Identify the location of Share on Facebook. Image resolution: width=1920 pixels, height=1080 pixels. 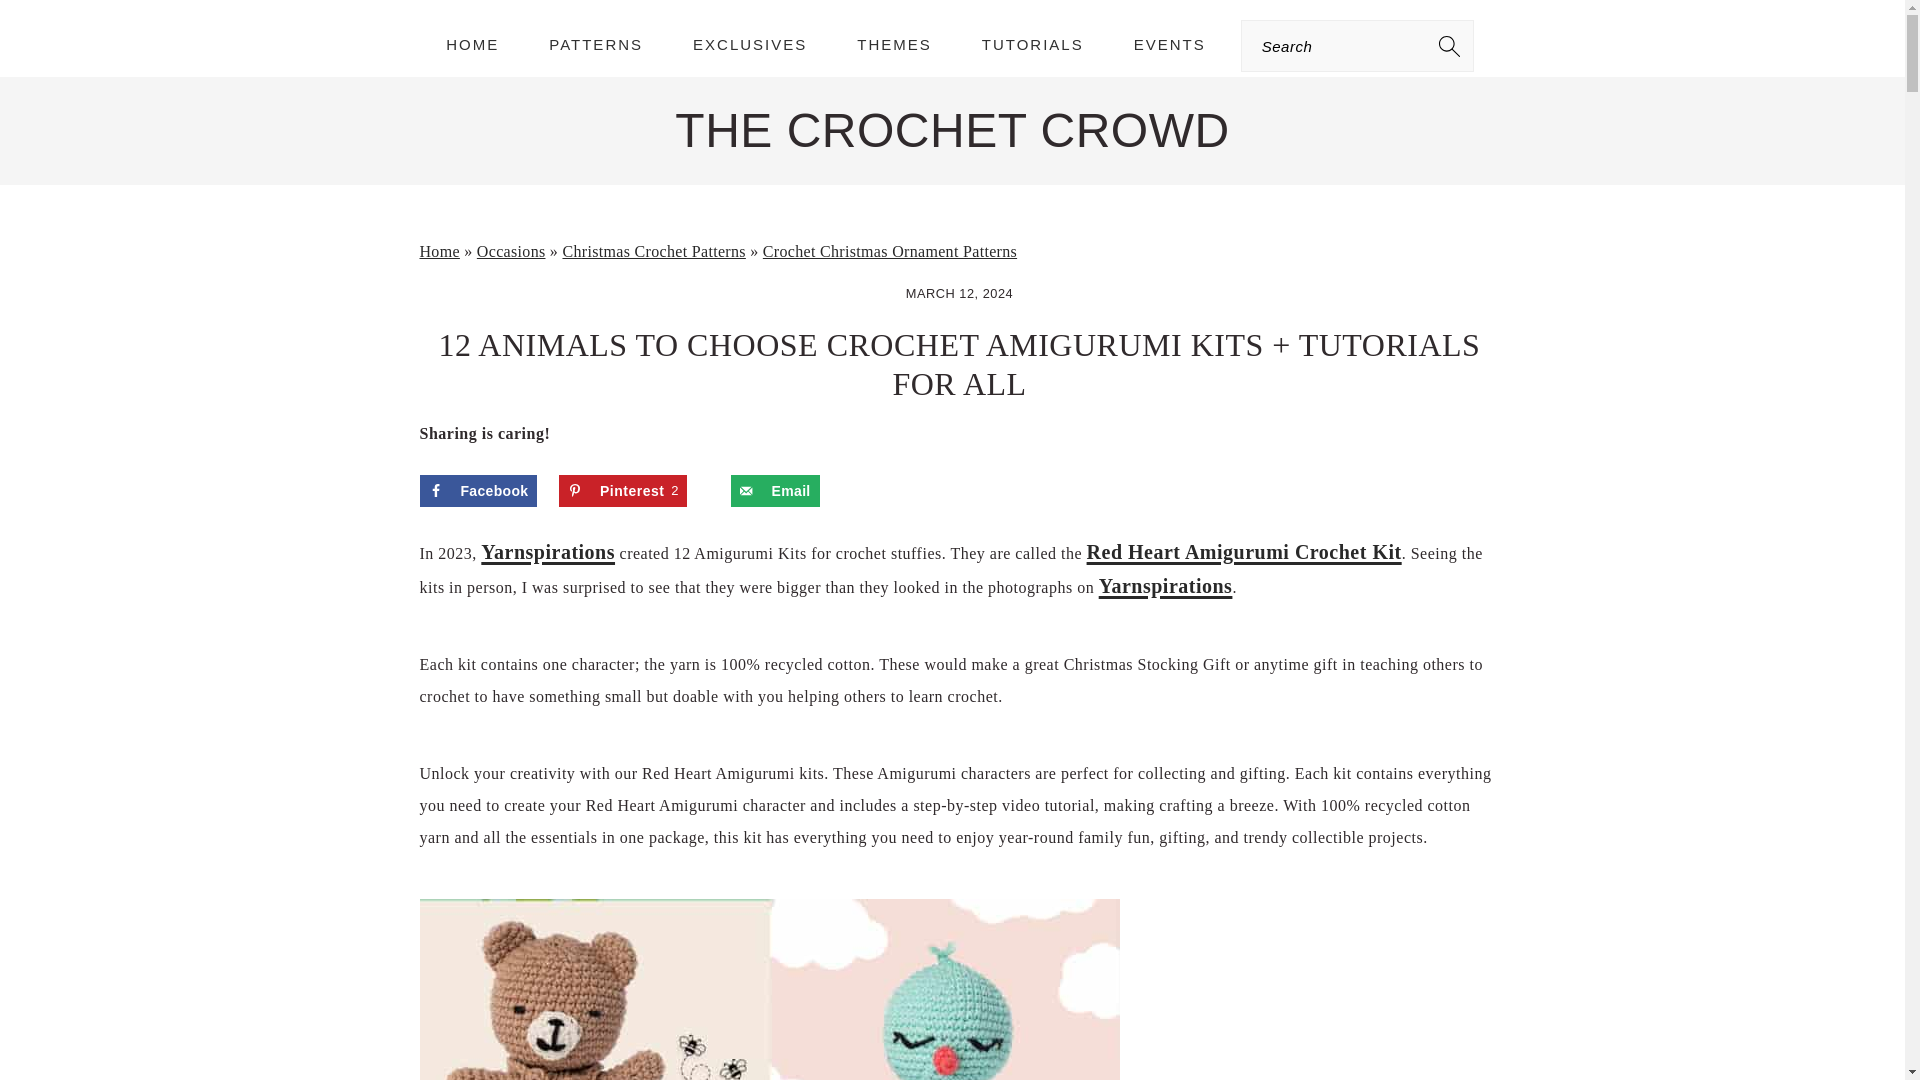
(622, 490).